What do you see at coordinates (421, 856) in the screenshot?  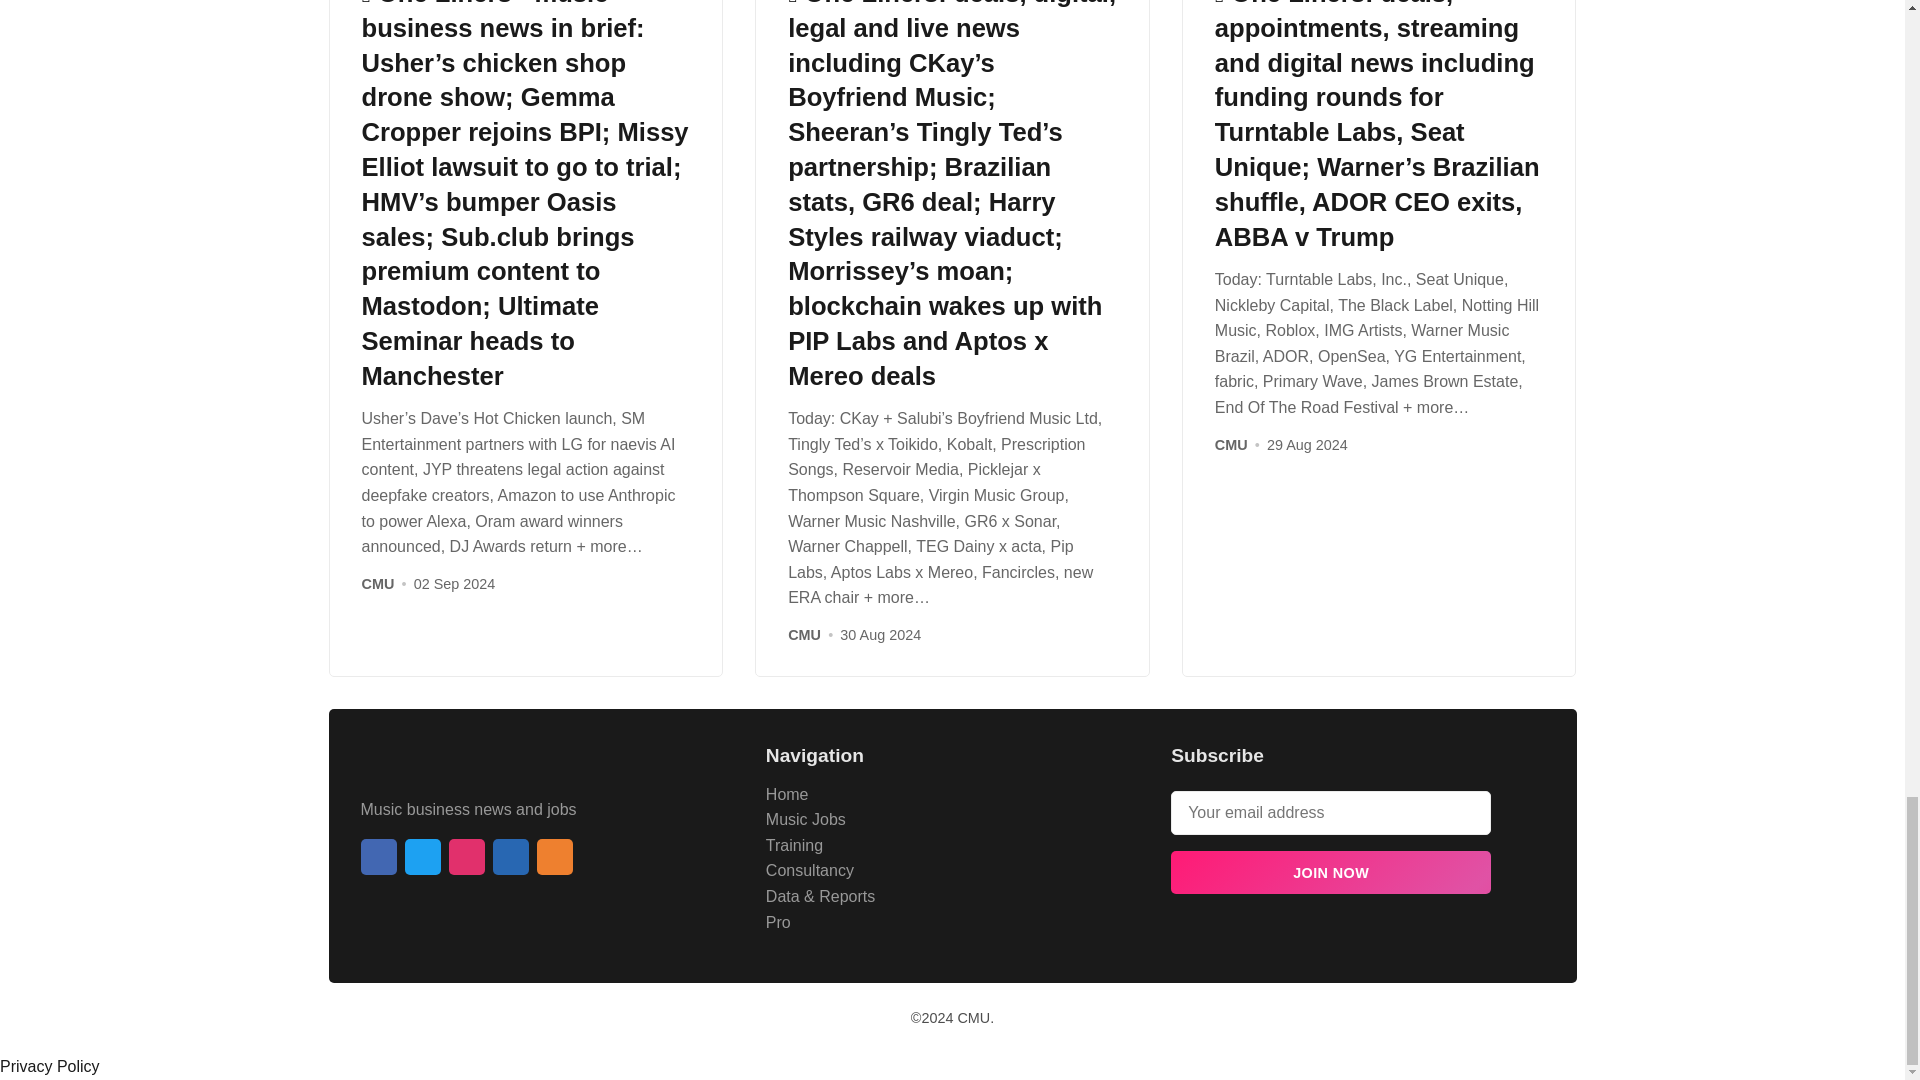 I see `Twitter` at bounding box center [421, 856].